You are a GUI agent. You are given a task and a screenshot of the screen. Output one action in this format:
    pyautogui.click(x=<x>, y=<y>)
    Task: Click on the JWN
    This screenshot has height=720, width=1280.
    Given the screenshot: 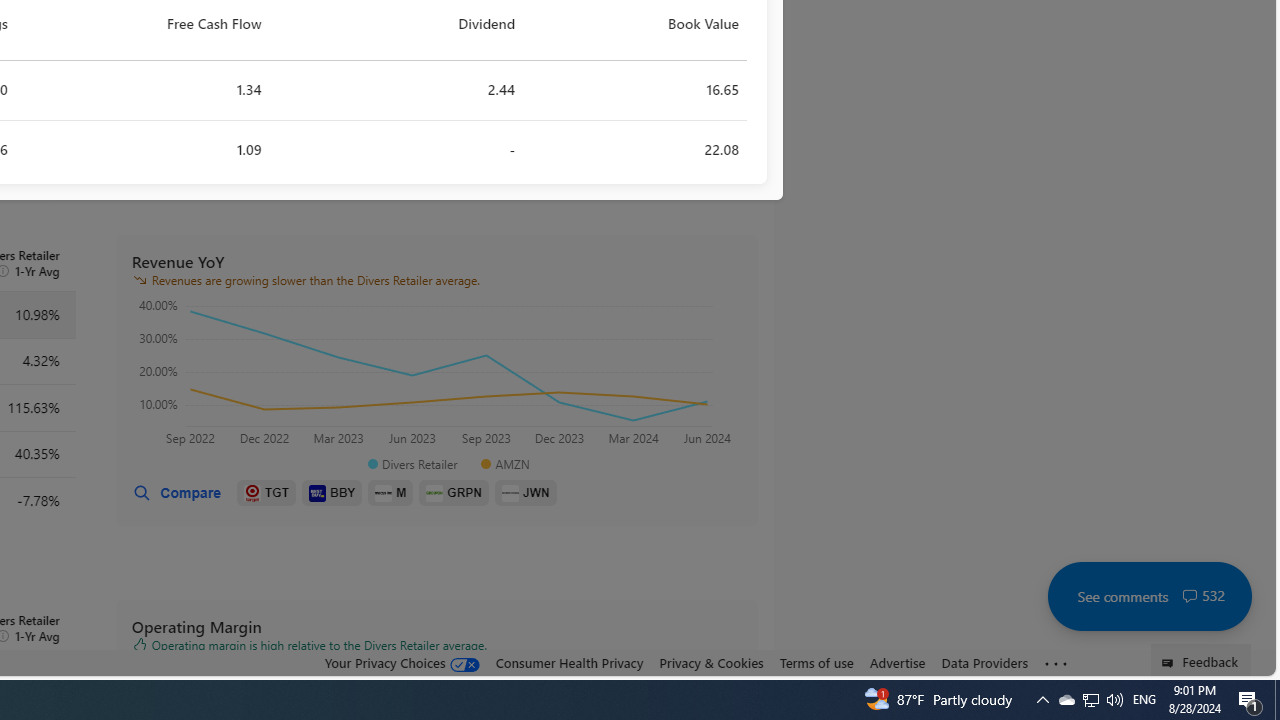 What is the action you would take?
    pyautogui.click(x=526, y=493)
    